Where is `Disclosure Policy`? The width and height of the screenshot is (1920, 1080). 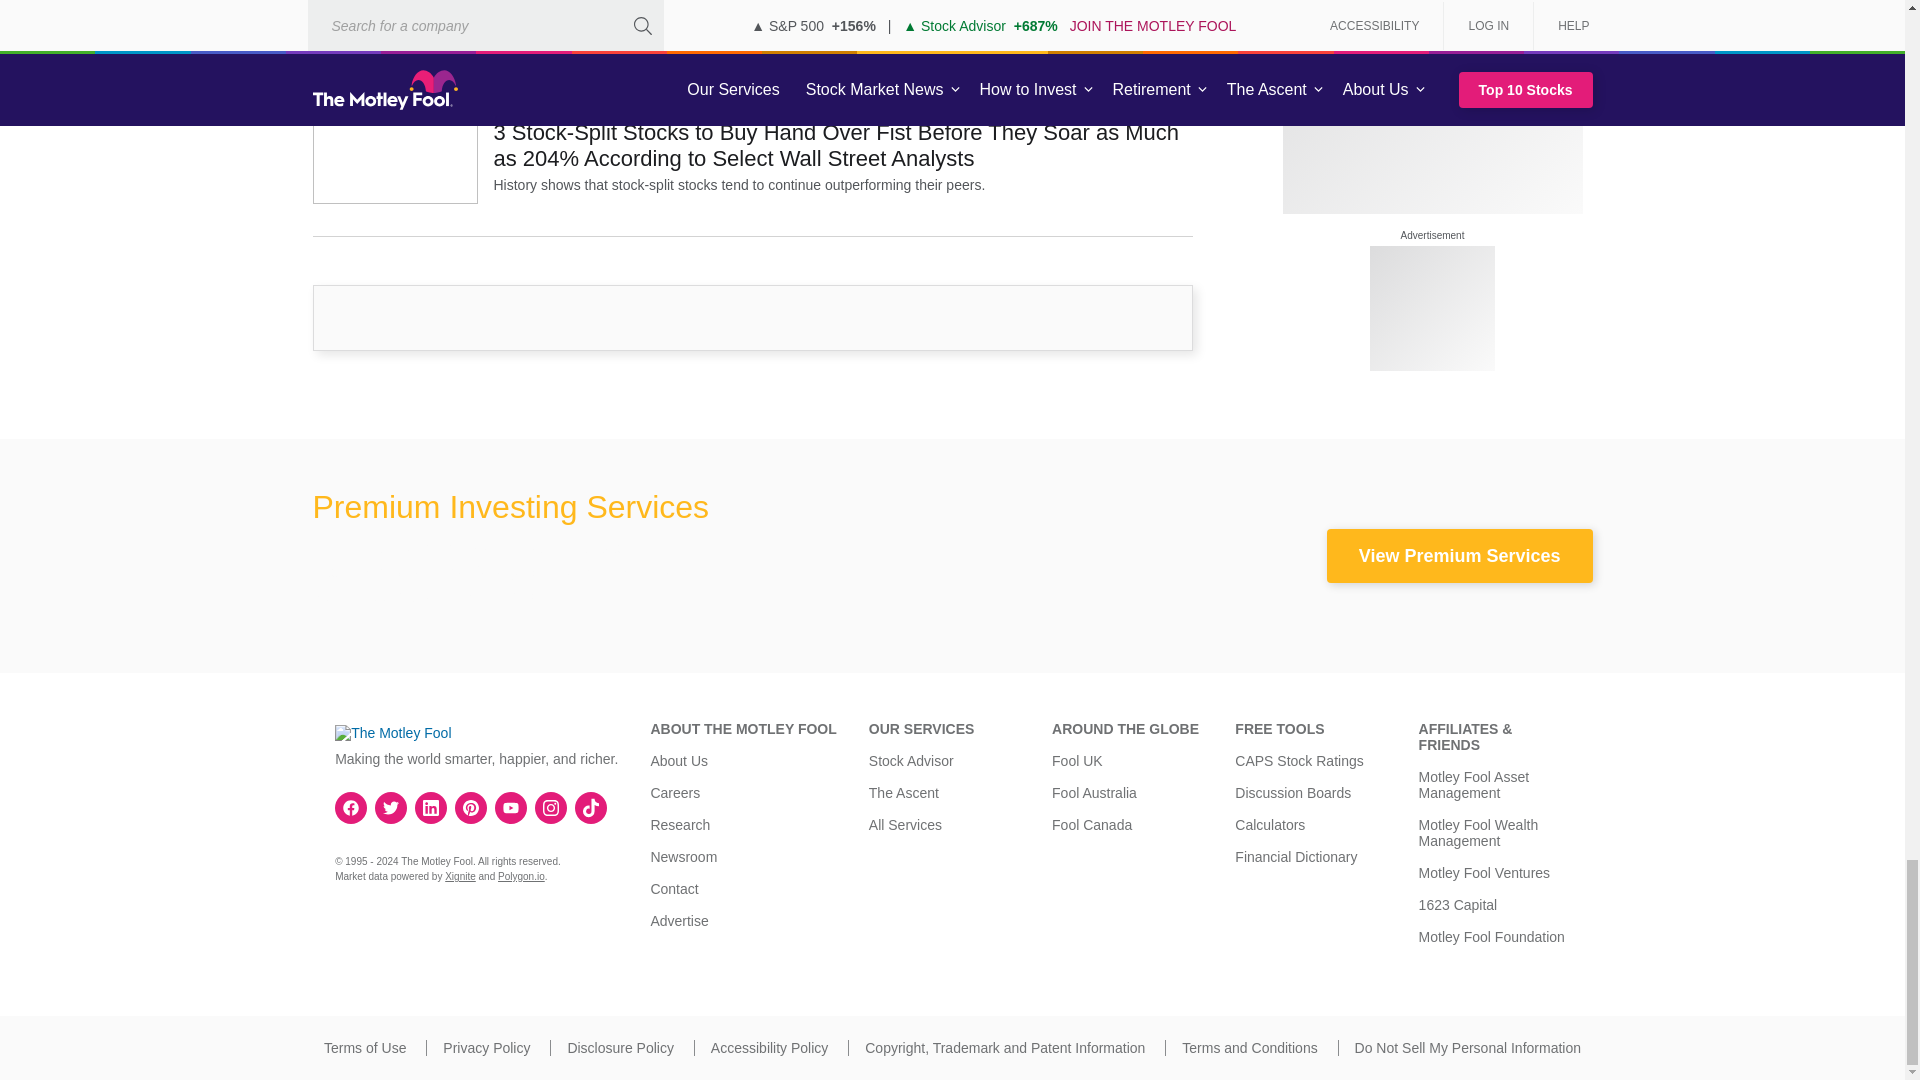 Disclosure Policy is located at coordinates (620, 1048).